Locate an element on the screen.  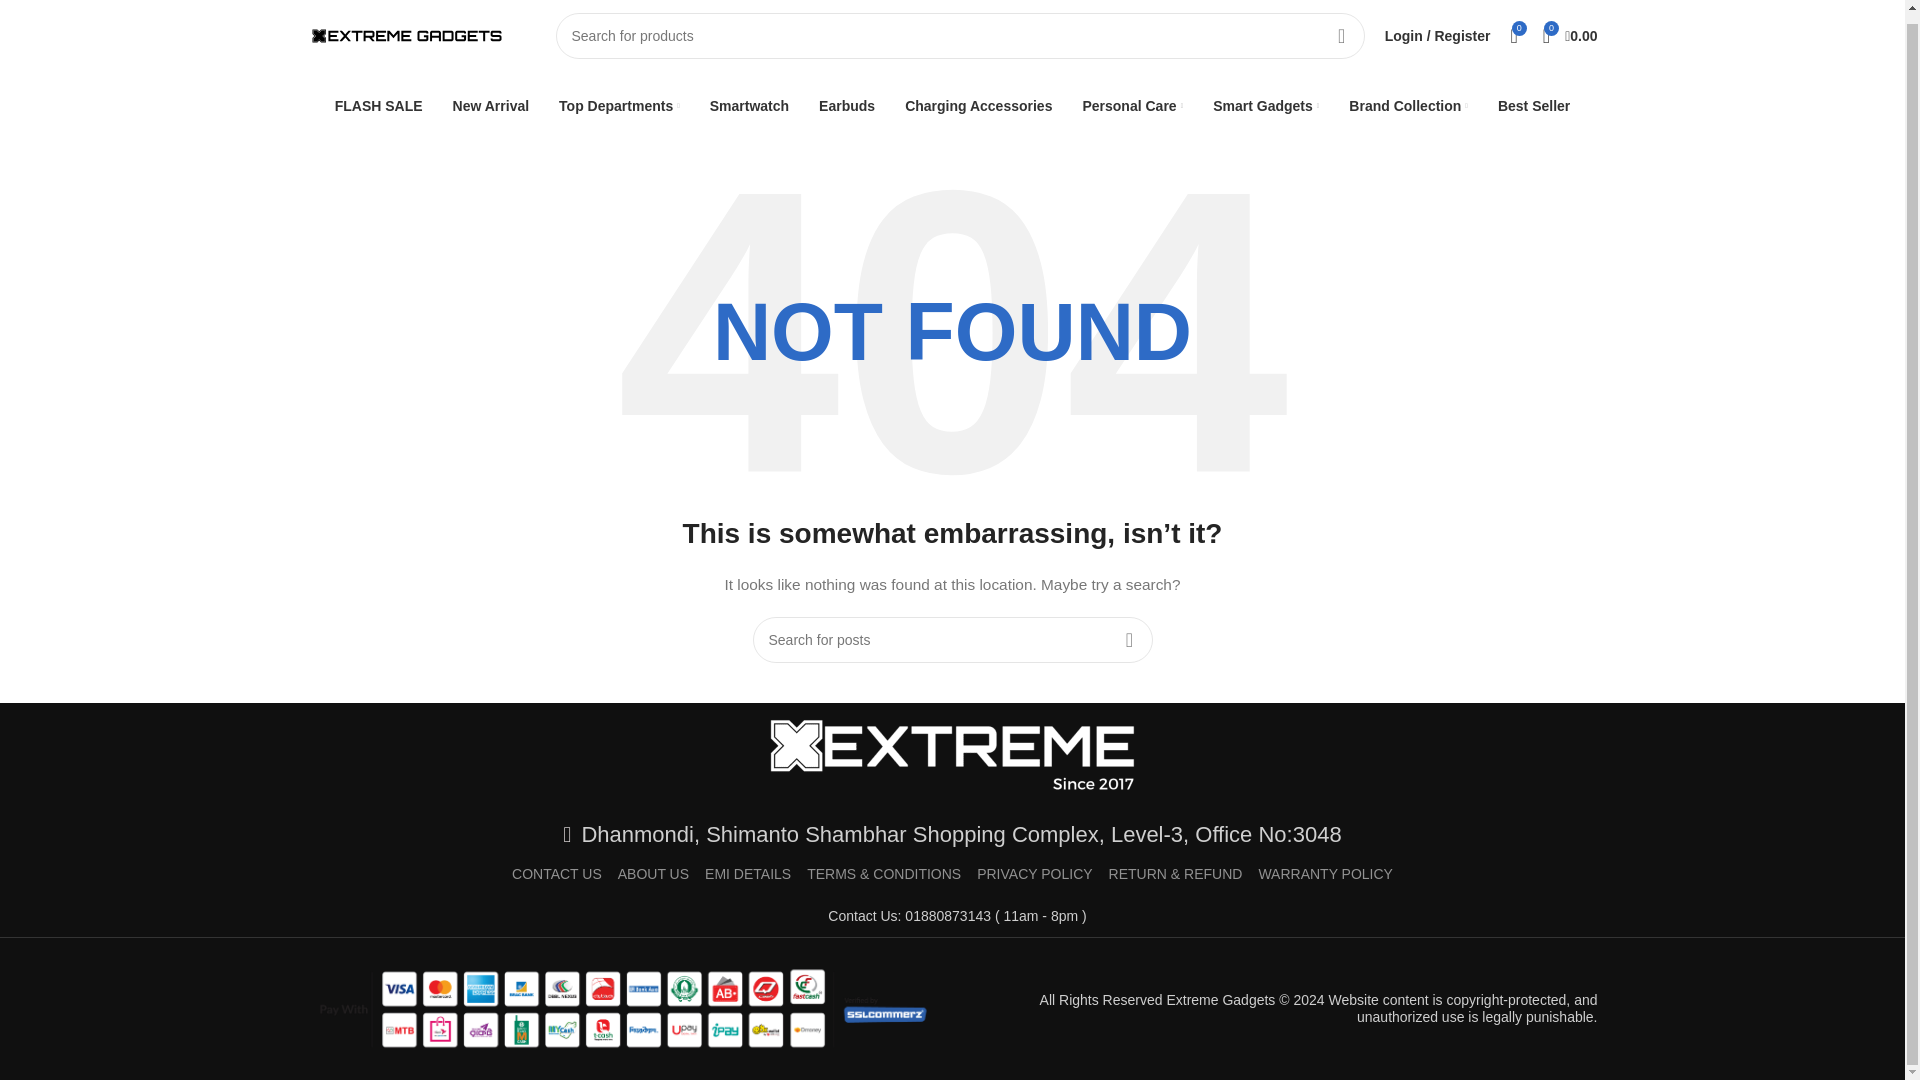
Personal Care is located at coordinates (1132, 106).